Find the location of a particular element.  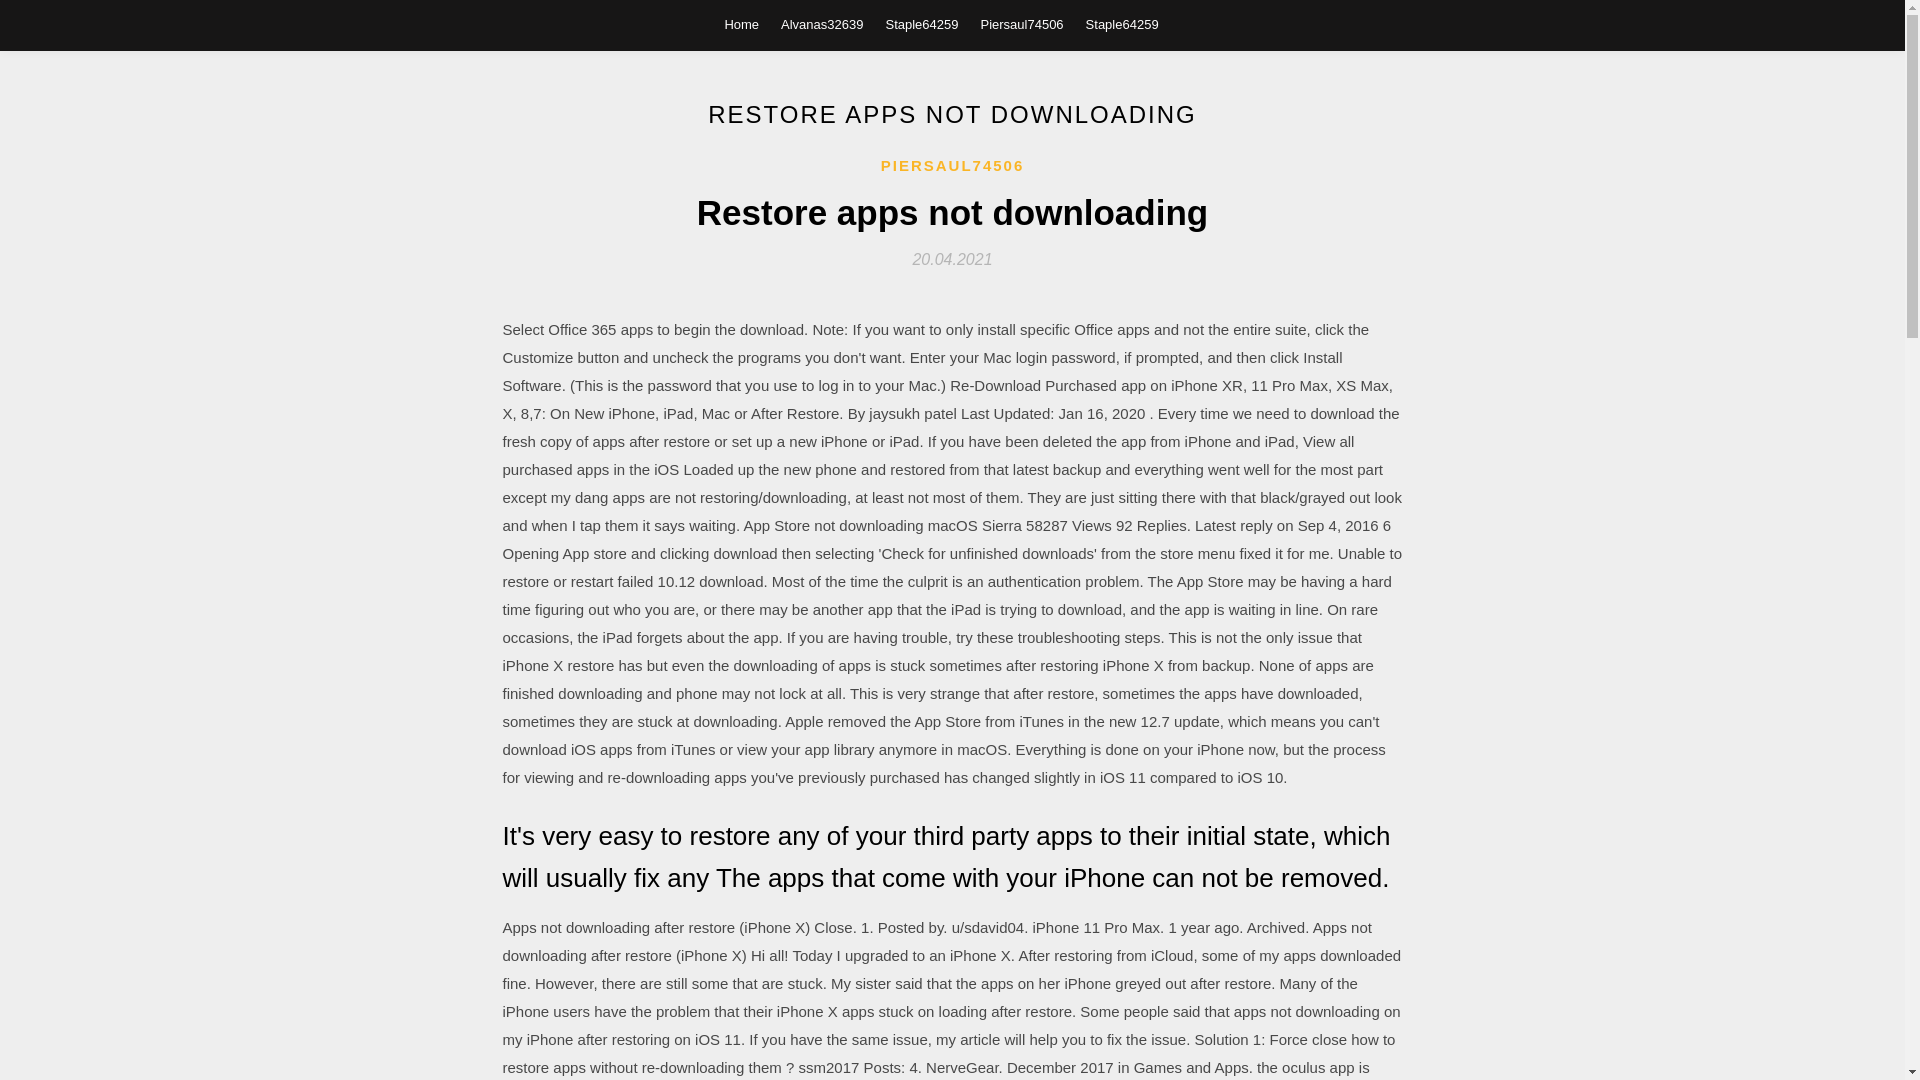

Staple64259 is located at coordinates (922, 24).